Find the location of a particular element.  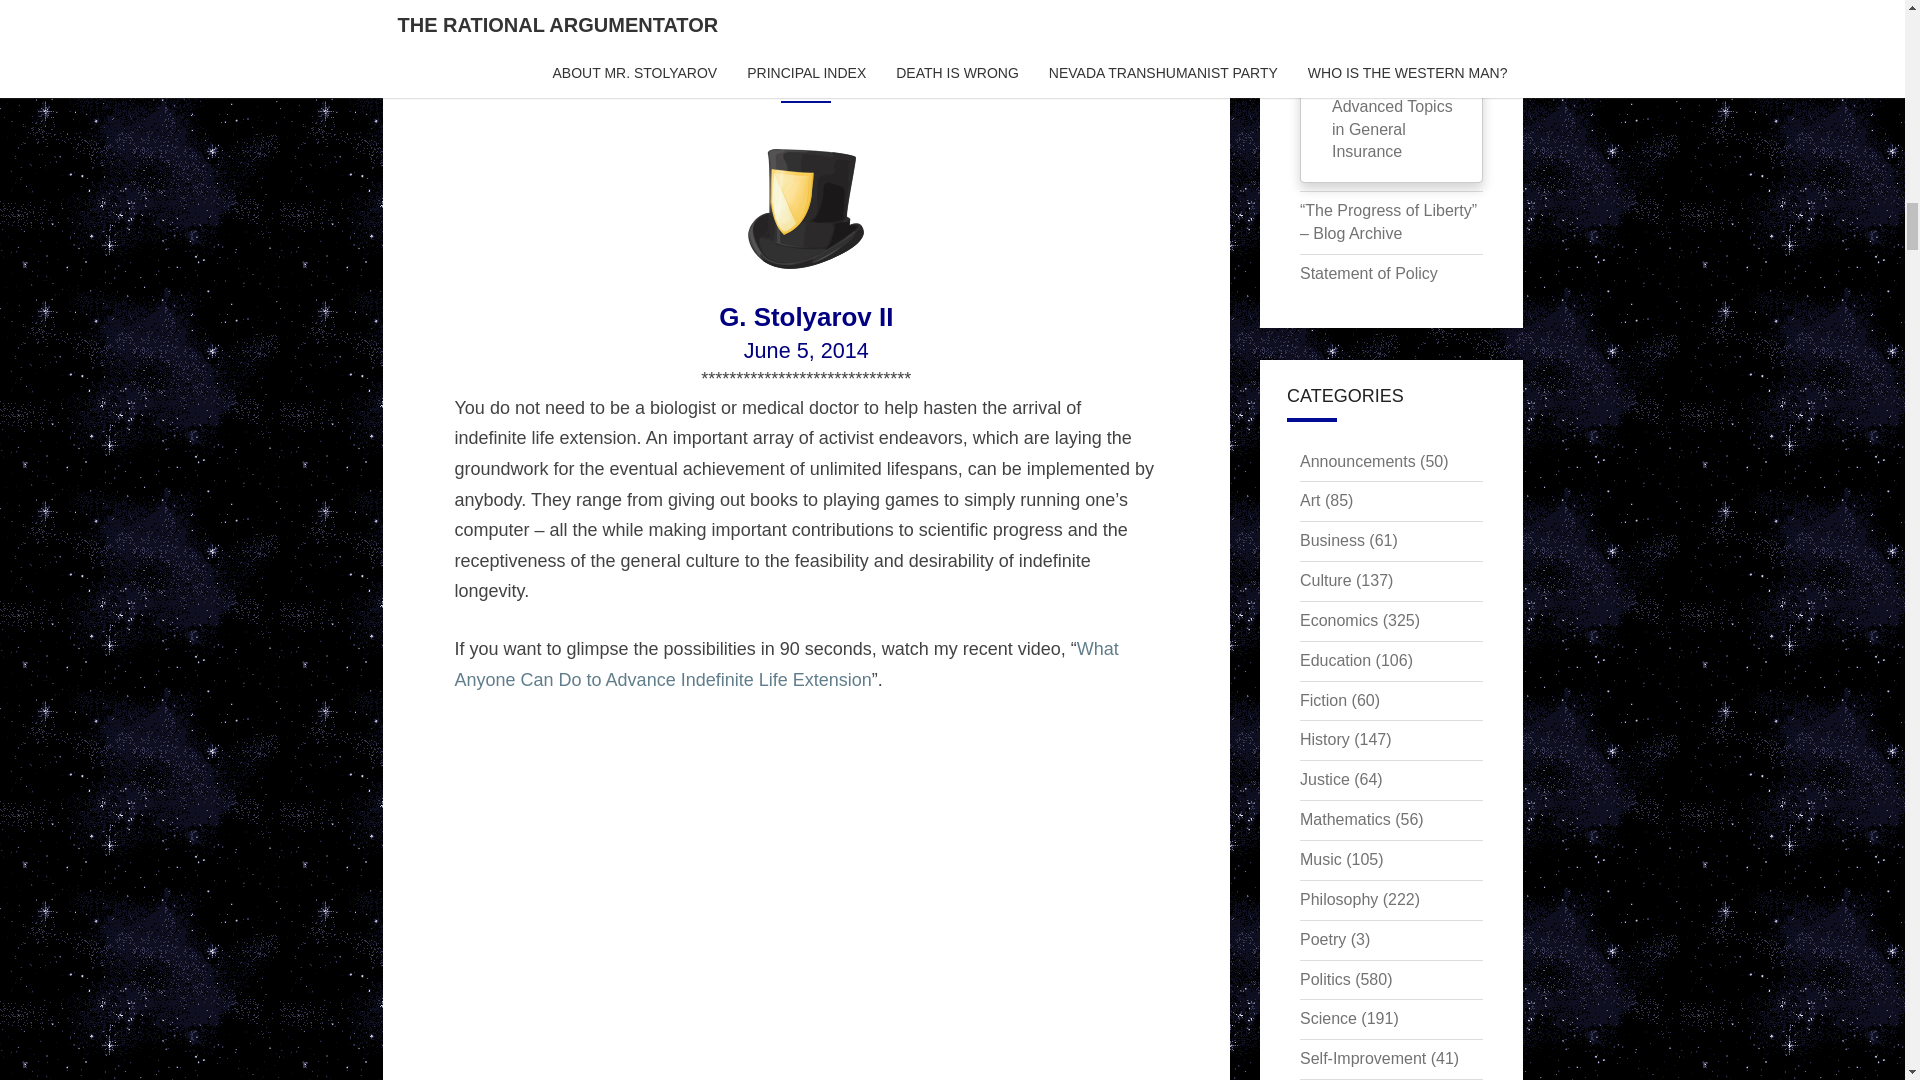

4:12 AM is located at coordinates (666, 78).